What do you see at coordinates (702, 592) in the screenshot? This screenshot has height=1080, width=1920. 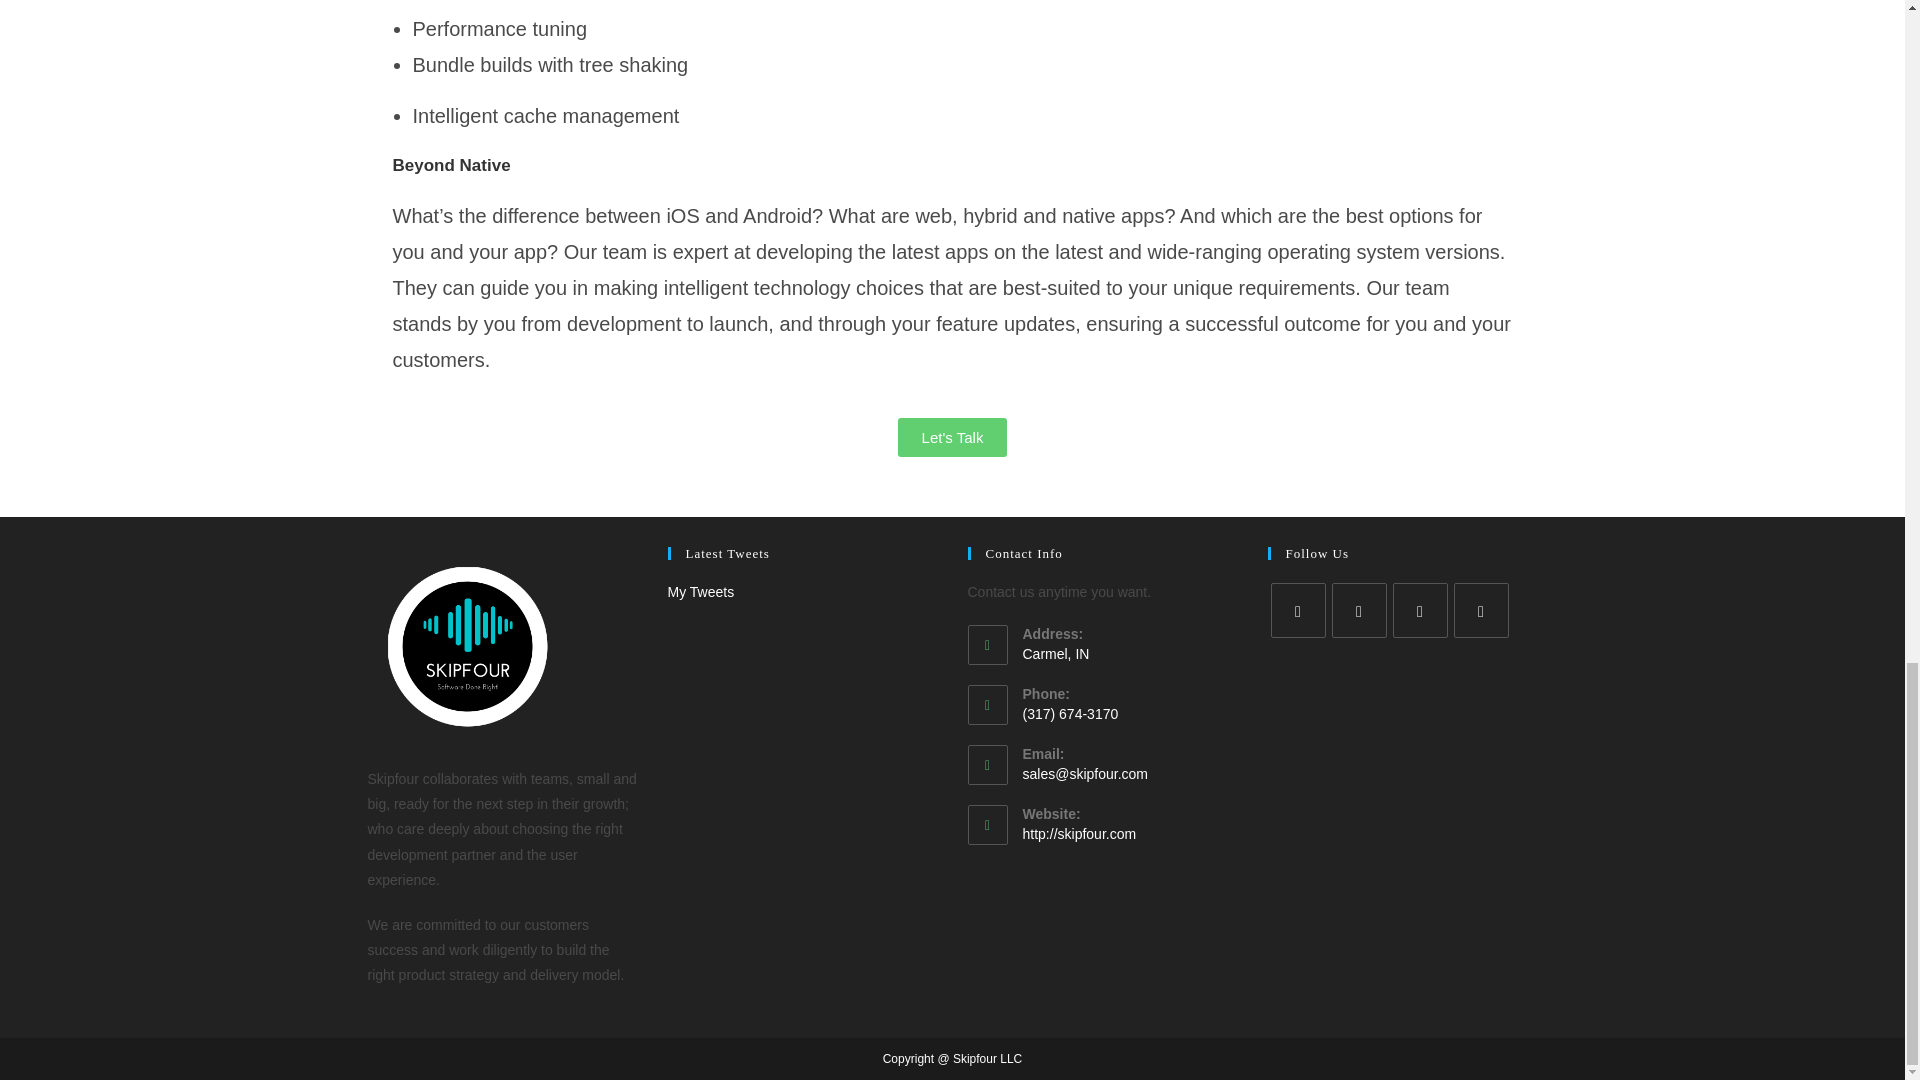 I see `My Tweets` at bounding box center [702, 592].